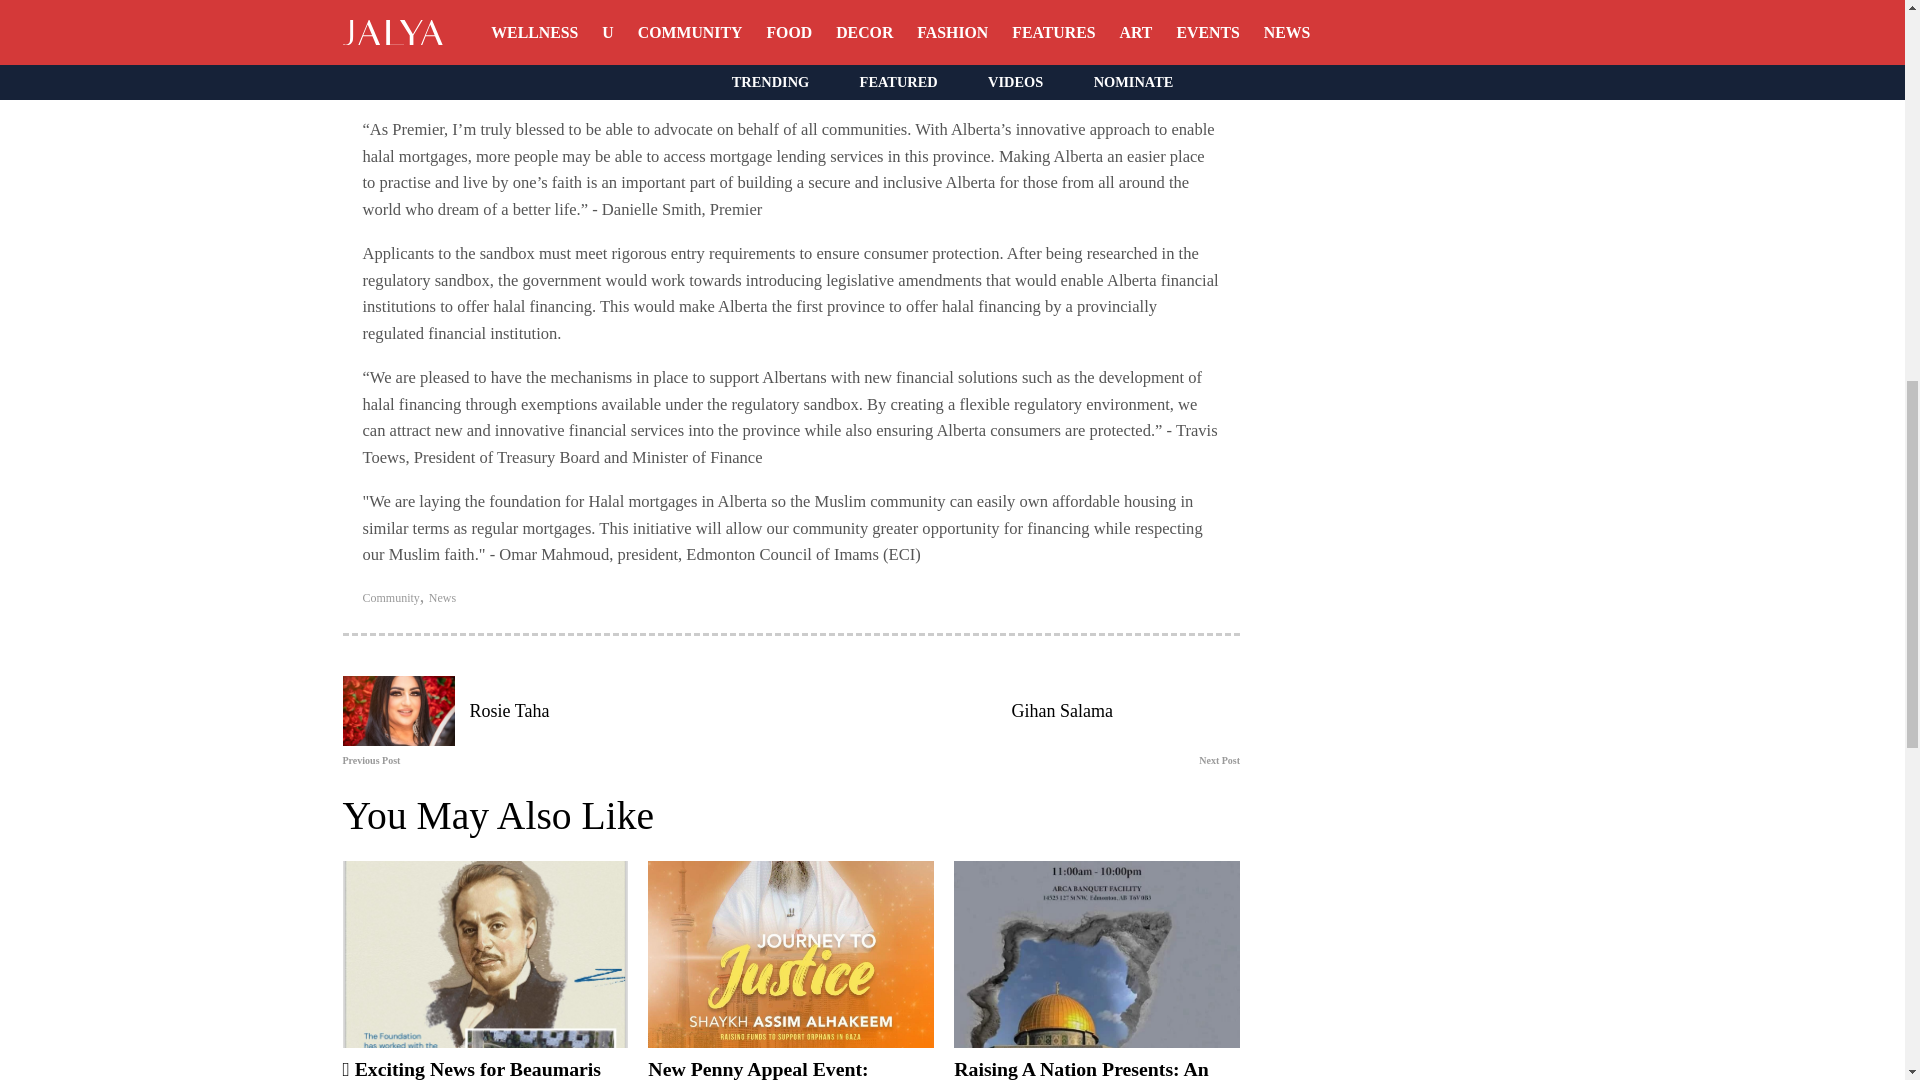 The width and height of the screenshot is (1920, 1080). What do you see at coordinates (1410, 224) in the screenshot?
I see `Advertisement` at bounding box center [1410, 224].